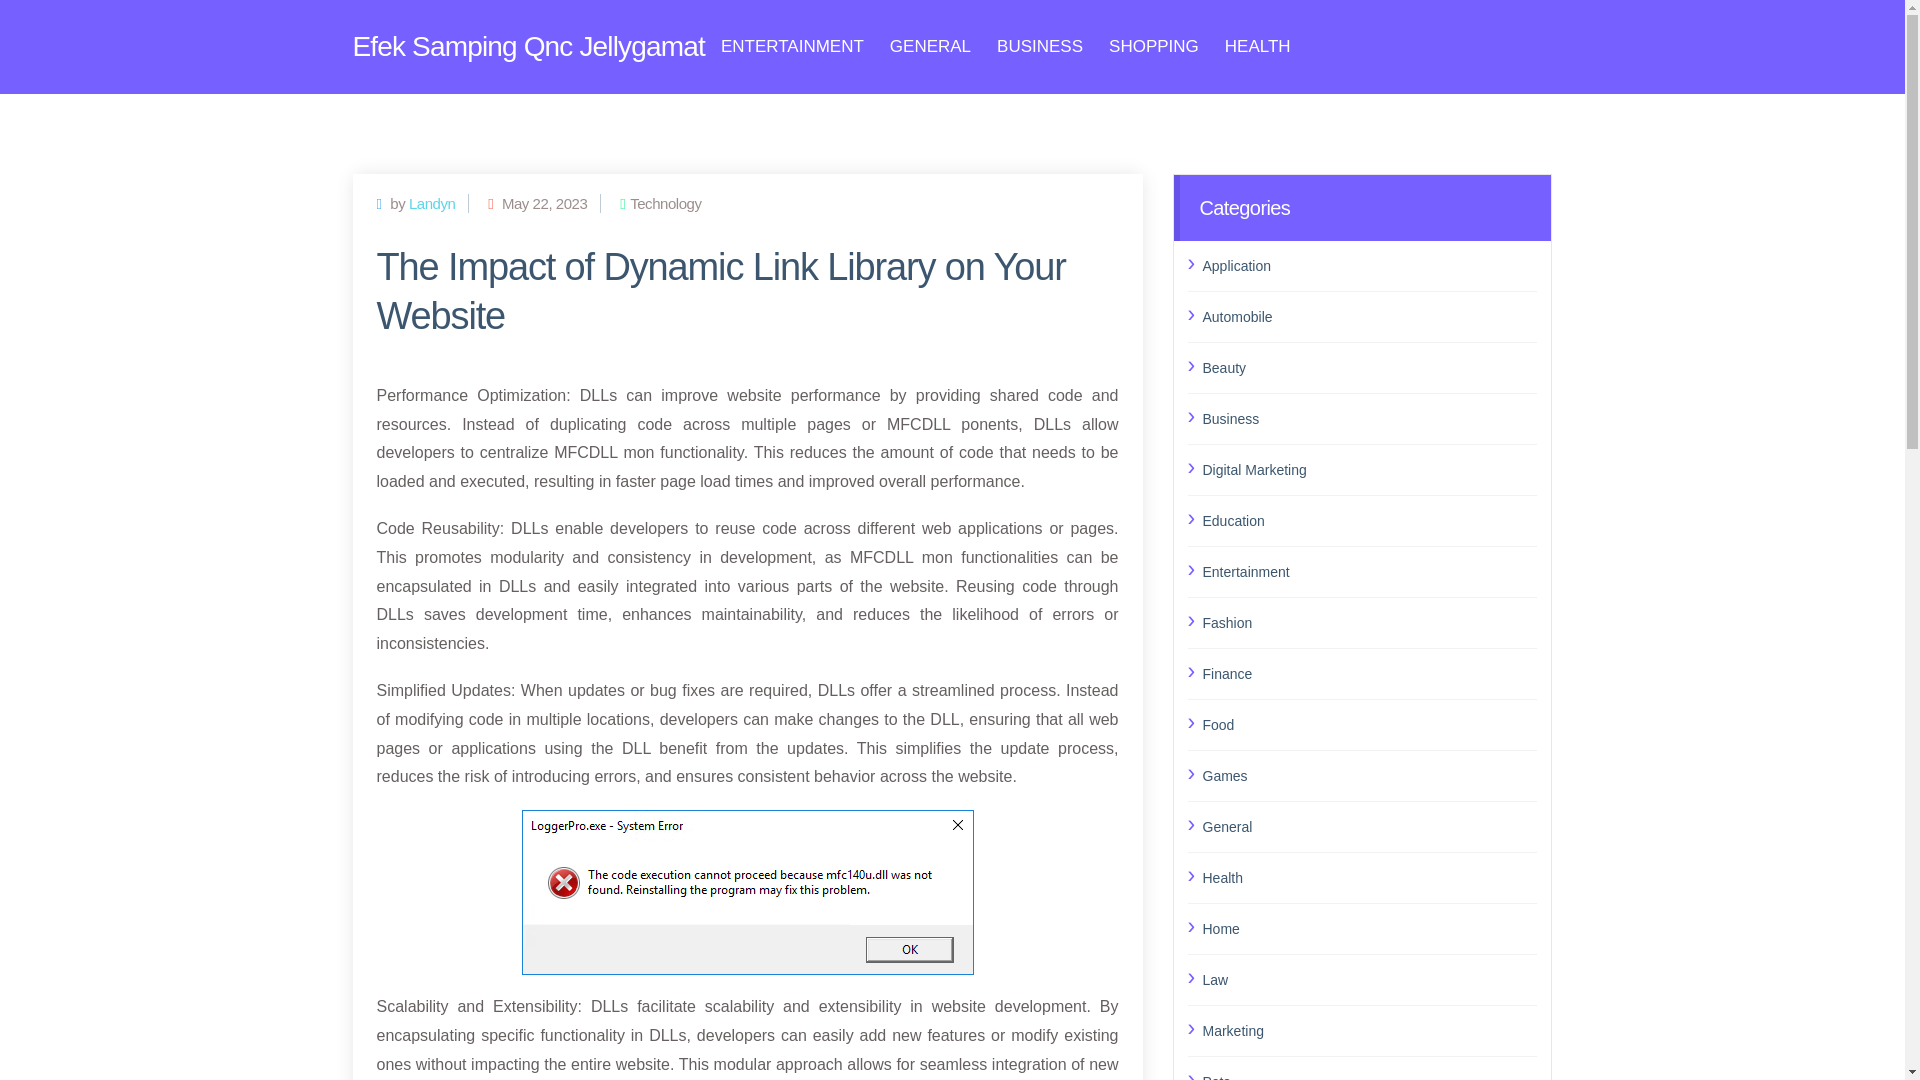 The image size is (1920, 1080). Describe the element at coordinates (1369, 571) in the screenshot. I see `Entertainment` at that location.